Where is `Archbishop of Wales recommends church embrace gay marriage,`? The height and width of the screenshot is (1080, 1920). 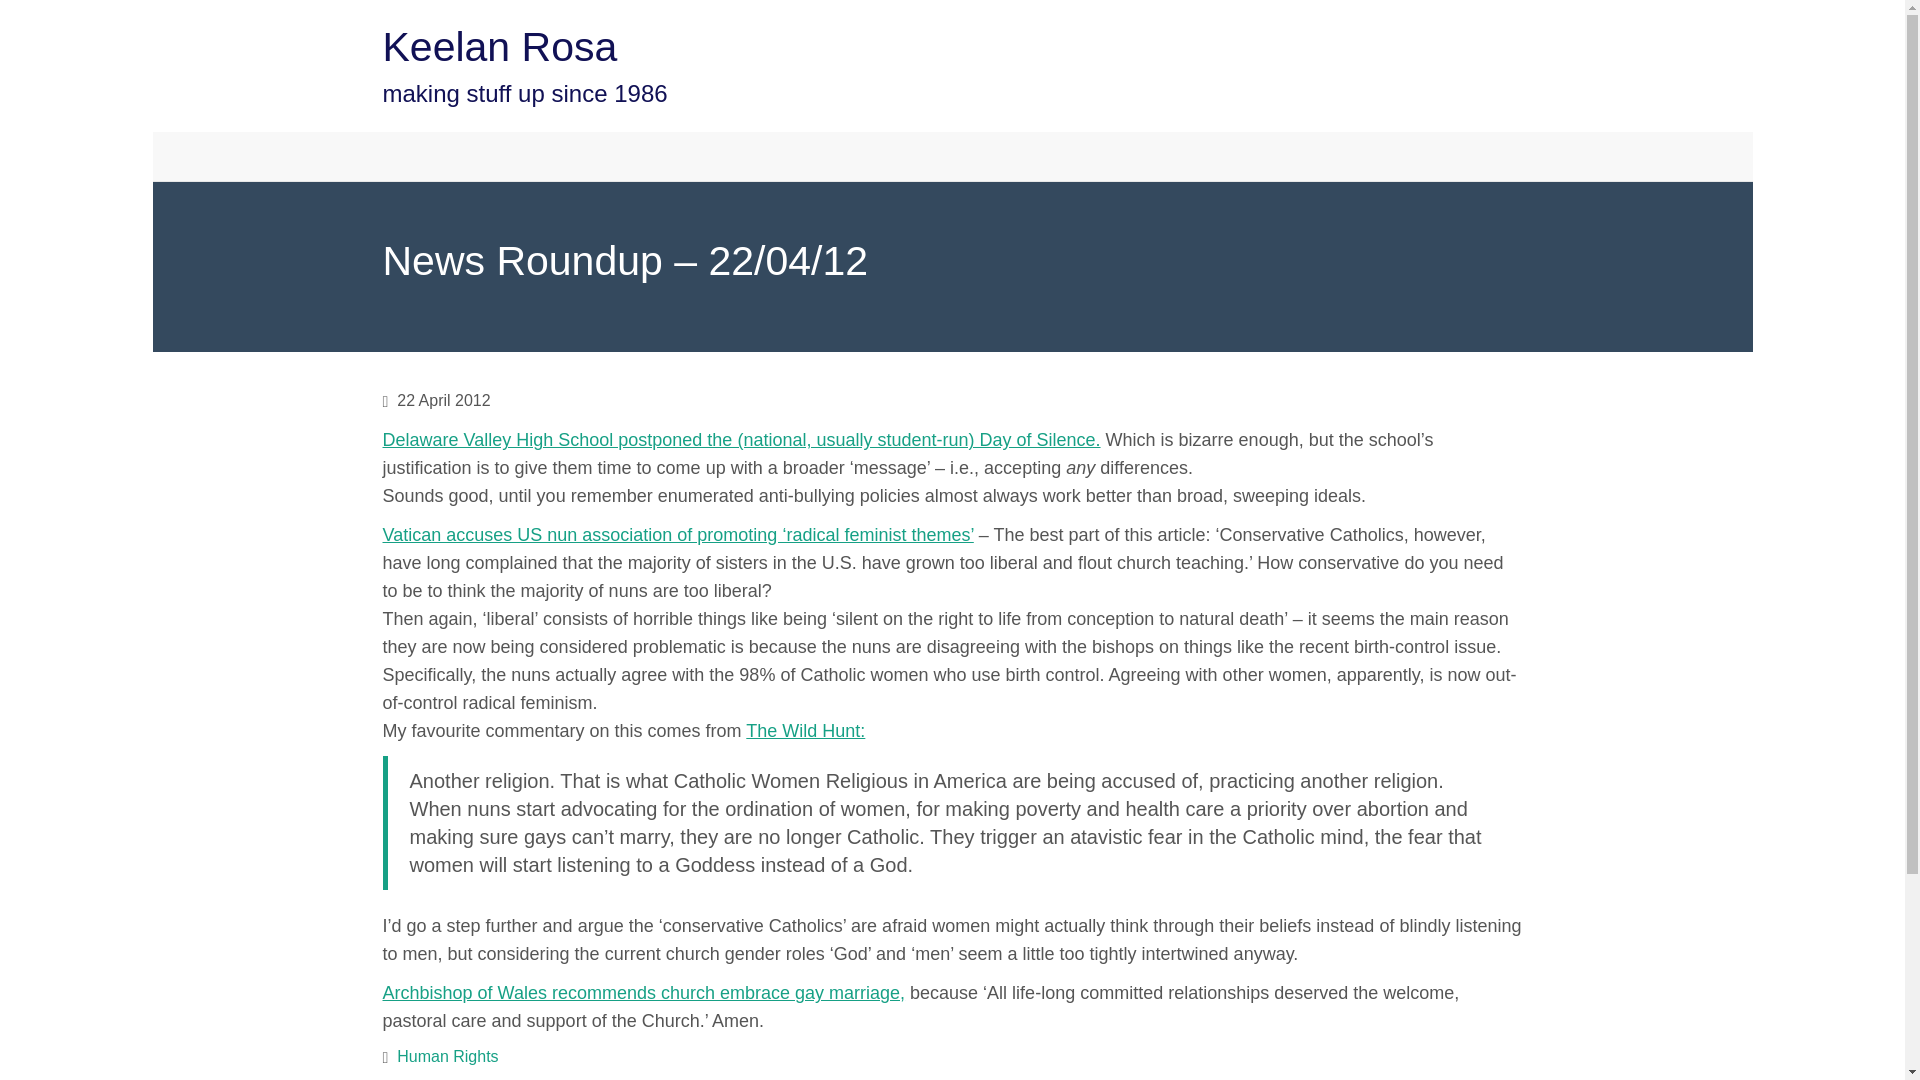
Archbishop of Wales recommends church embrace gay marriage, is located at coordinates (643, 992).